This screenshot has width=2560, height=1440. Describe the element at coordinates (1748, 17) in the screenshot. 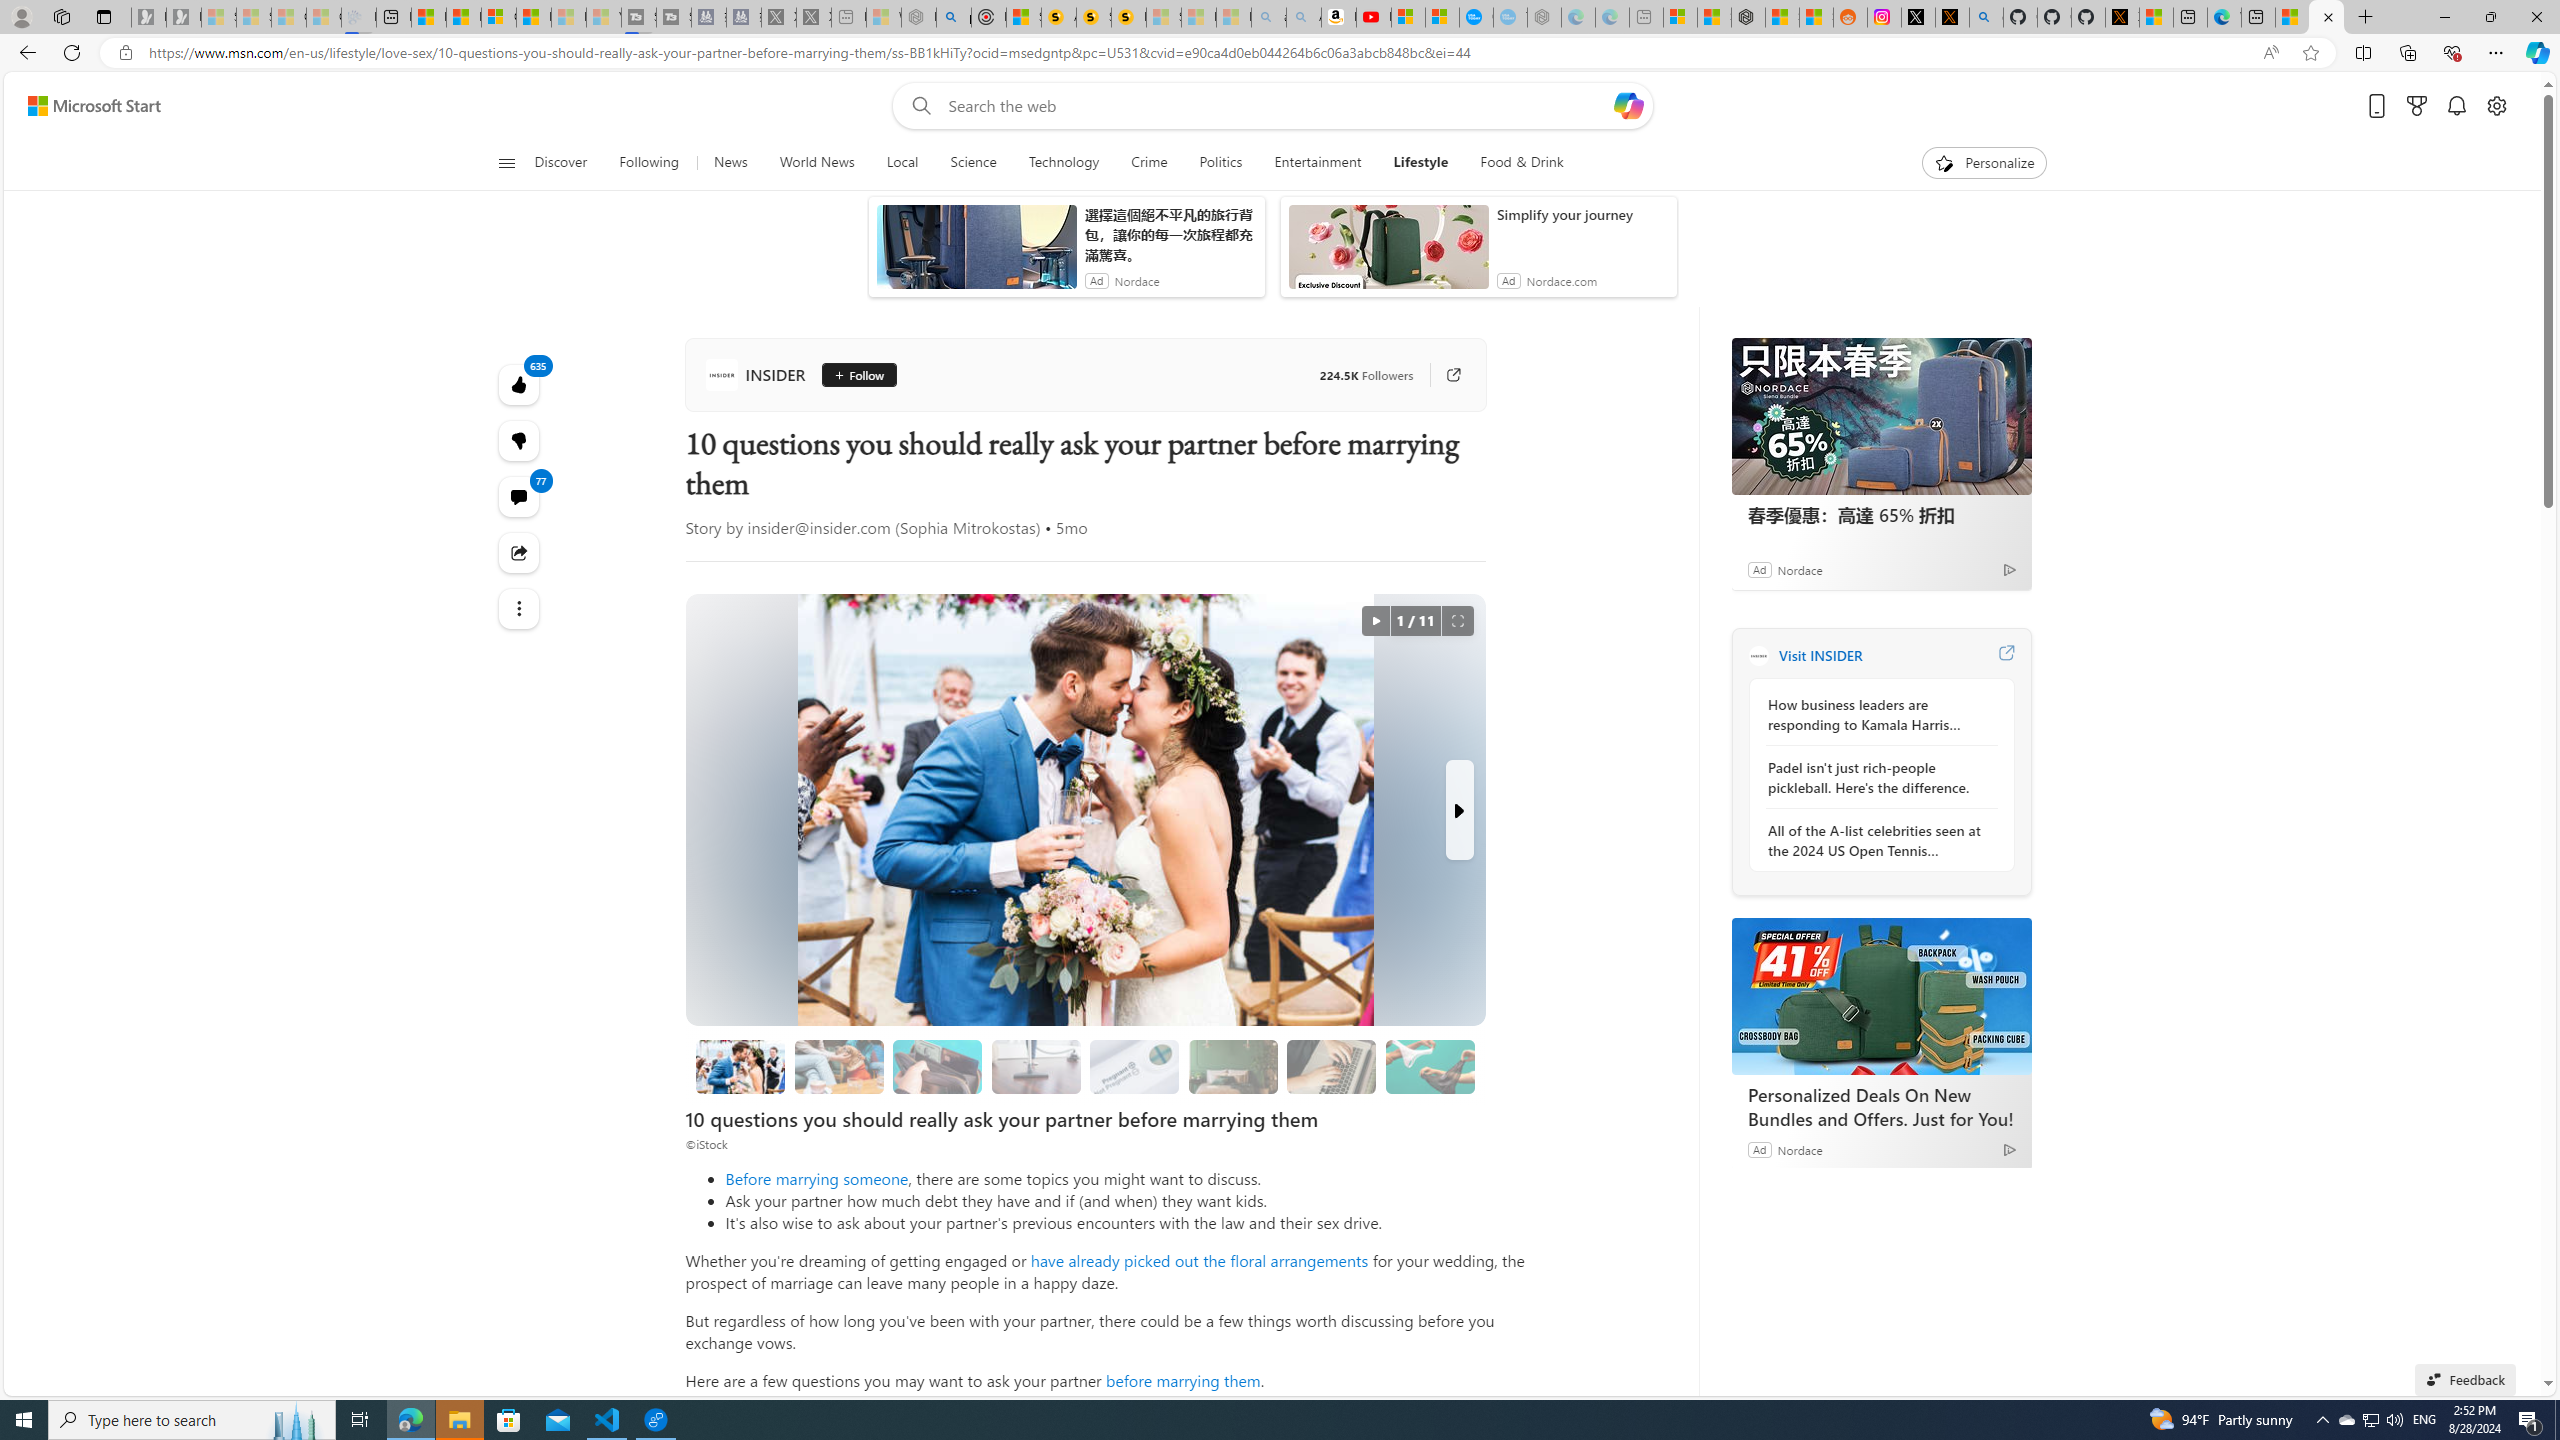

I see `Nordace - Duffels` at that location.